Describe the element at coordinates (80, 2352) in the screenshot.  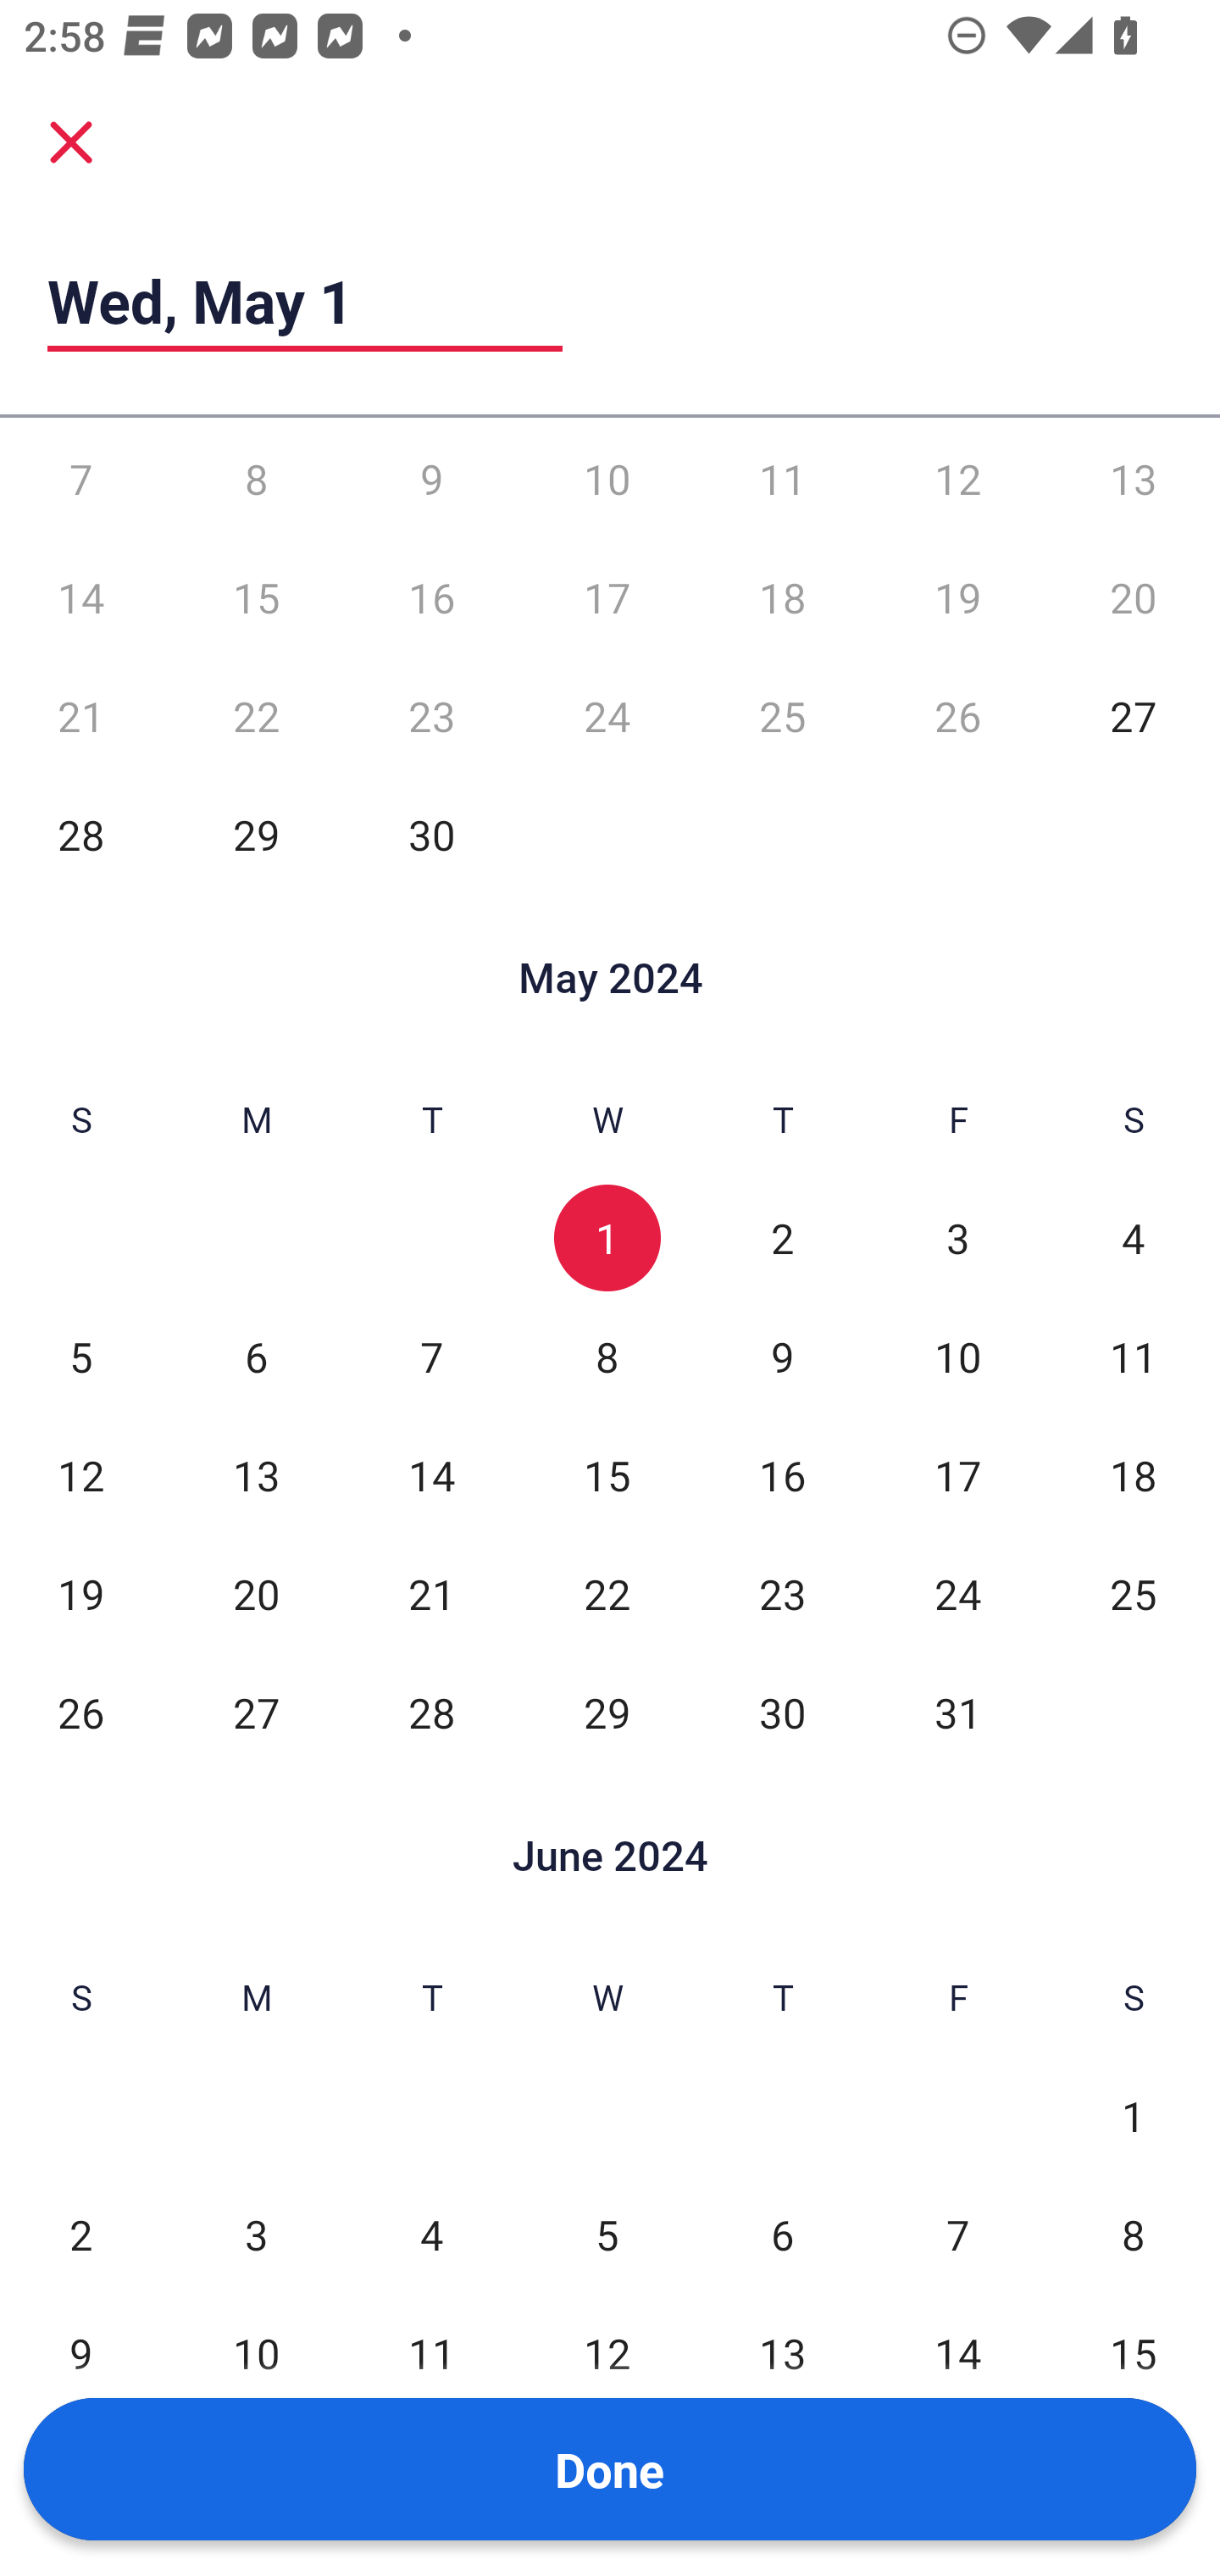
I see `9 Sun, Jun 9, Not Selected` at that location.